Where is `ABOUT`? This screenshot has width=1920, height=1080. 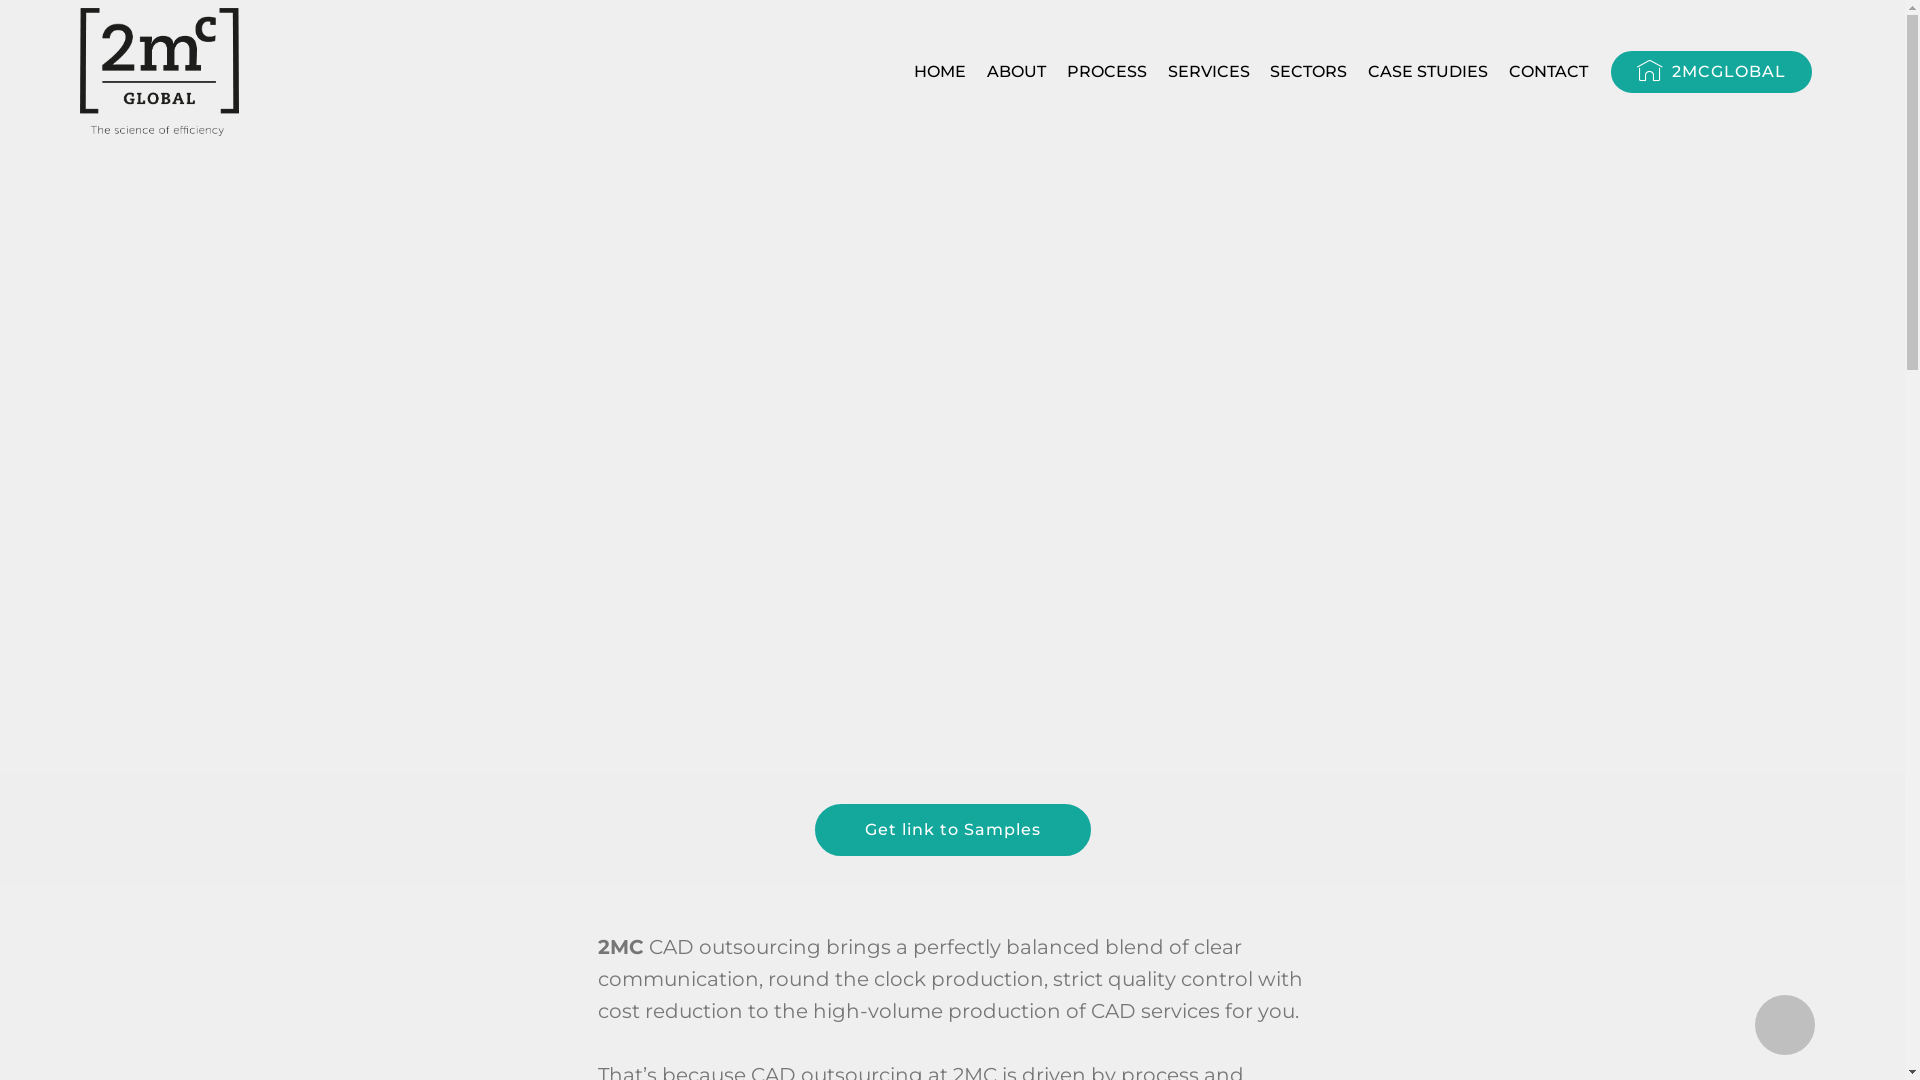
ABOUT is located at coordinates (1016, 72).